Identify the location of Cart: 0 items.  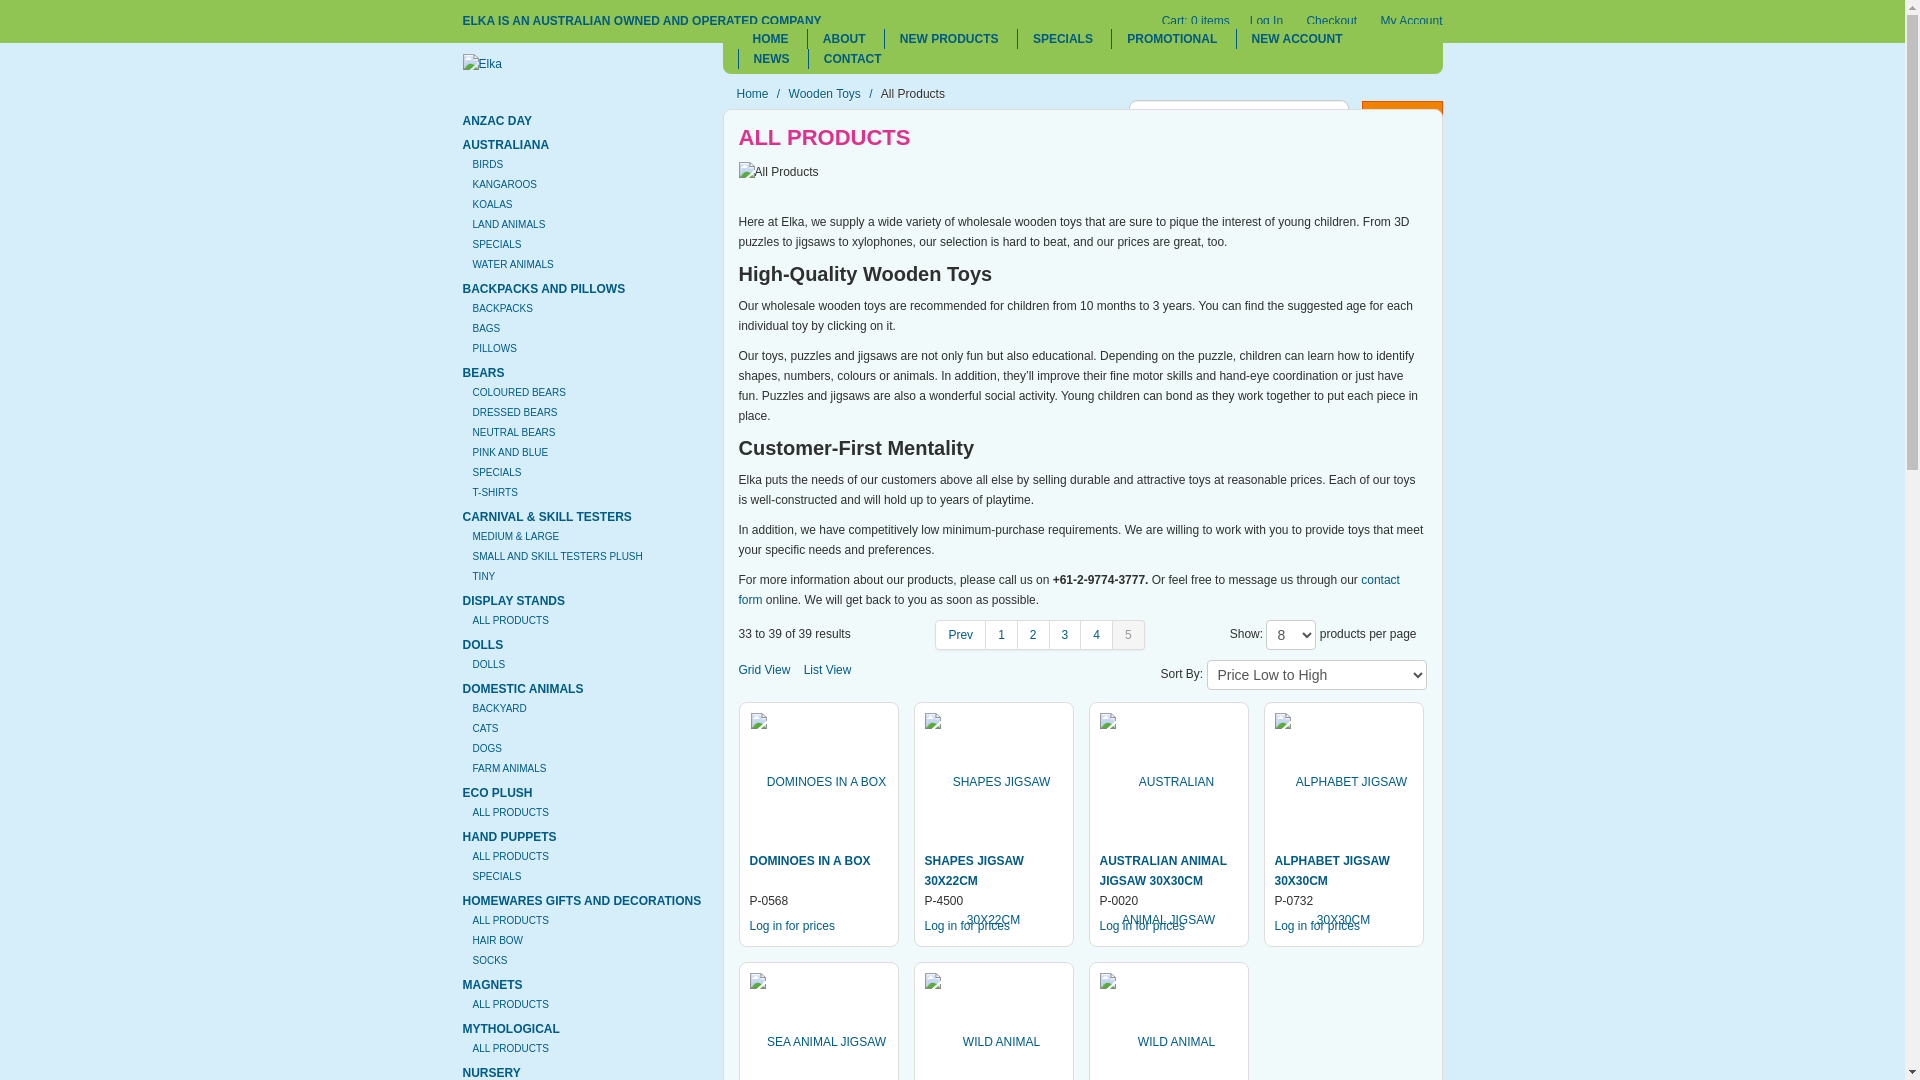
(1196, 21).